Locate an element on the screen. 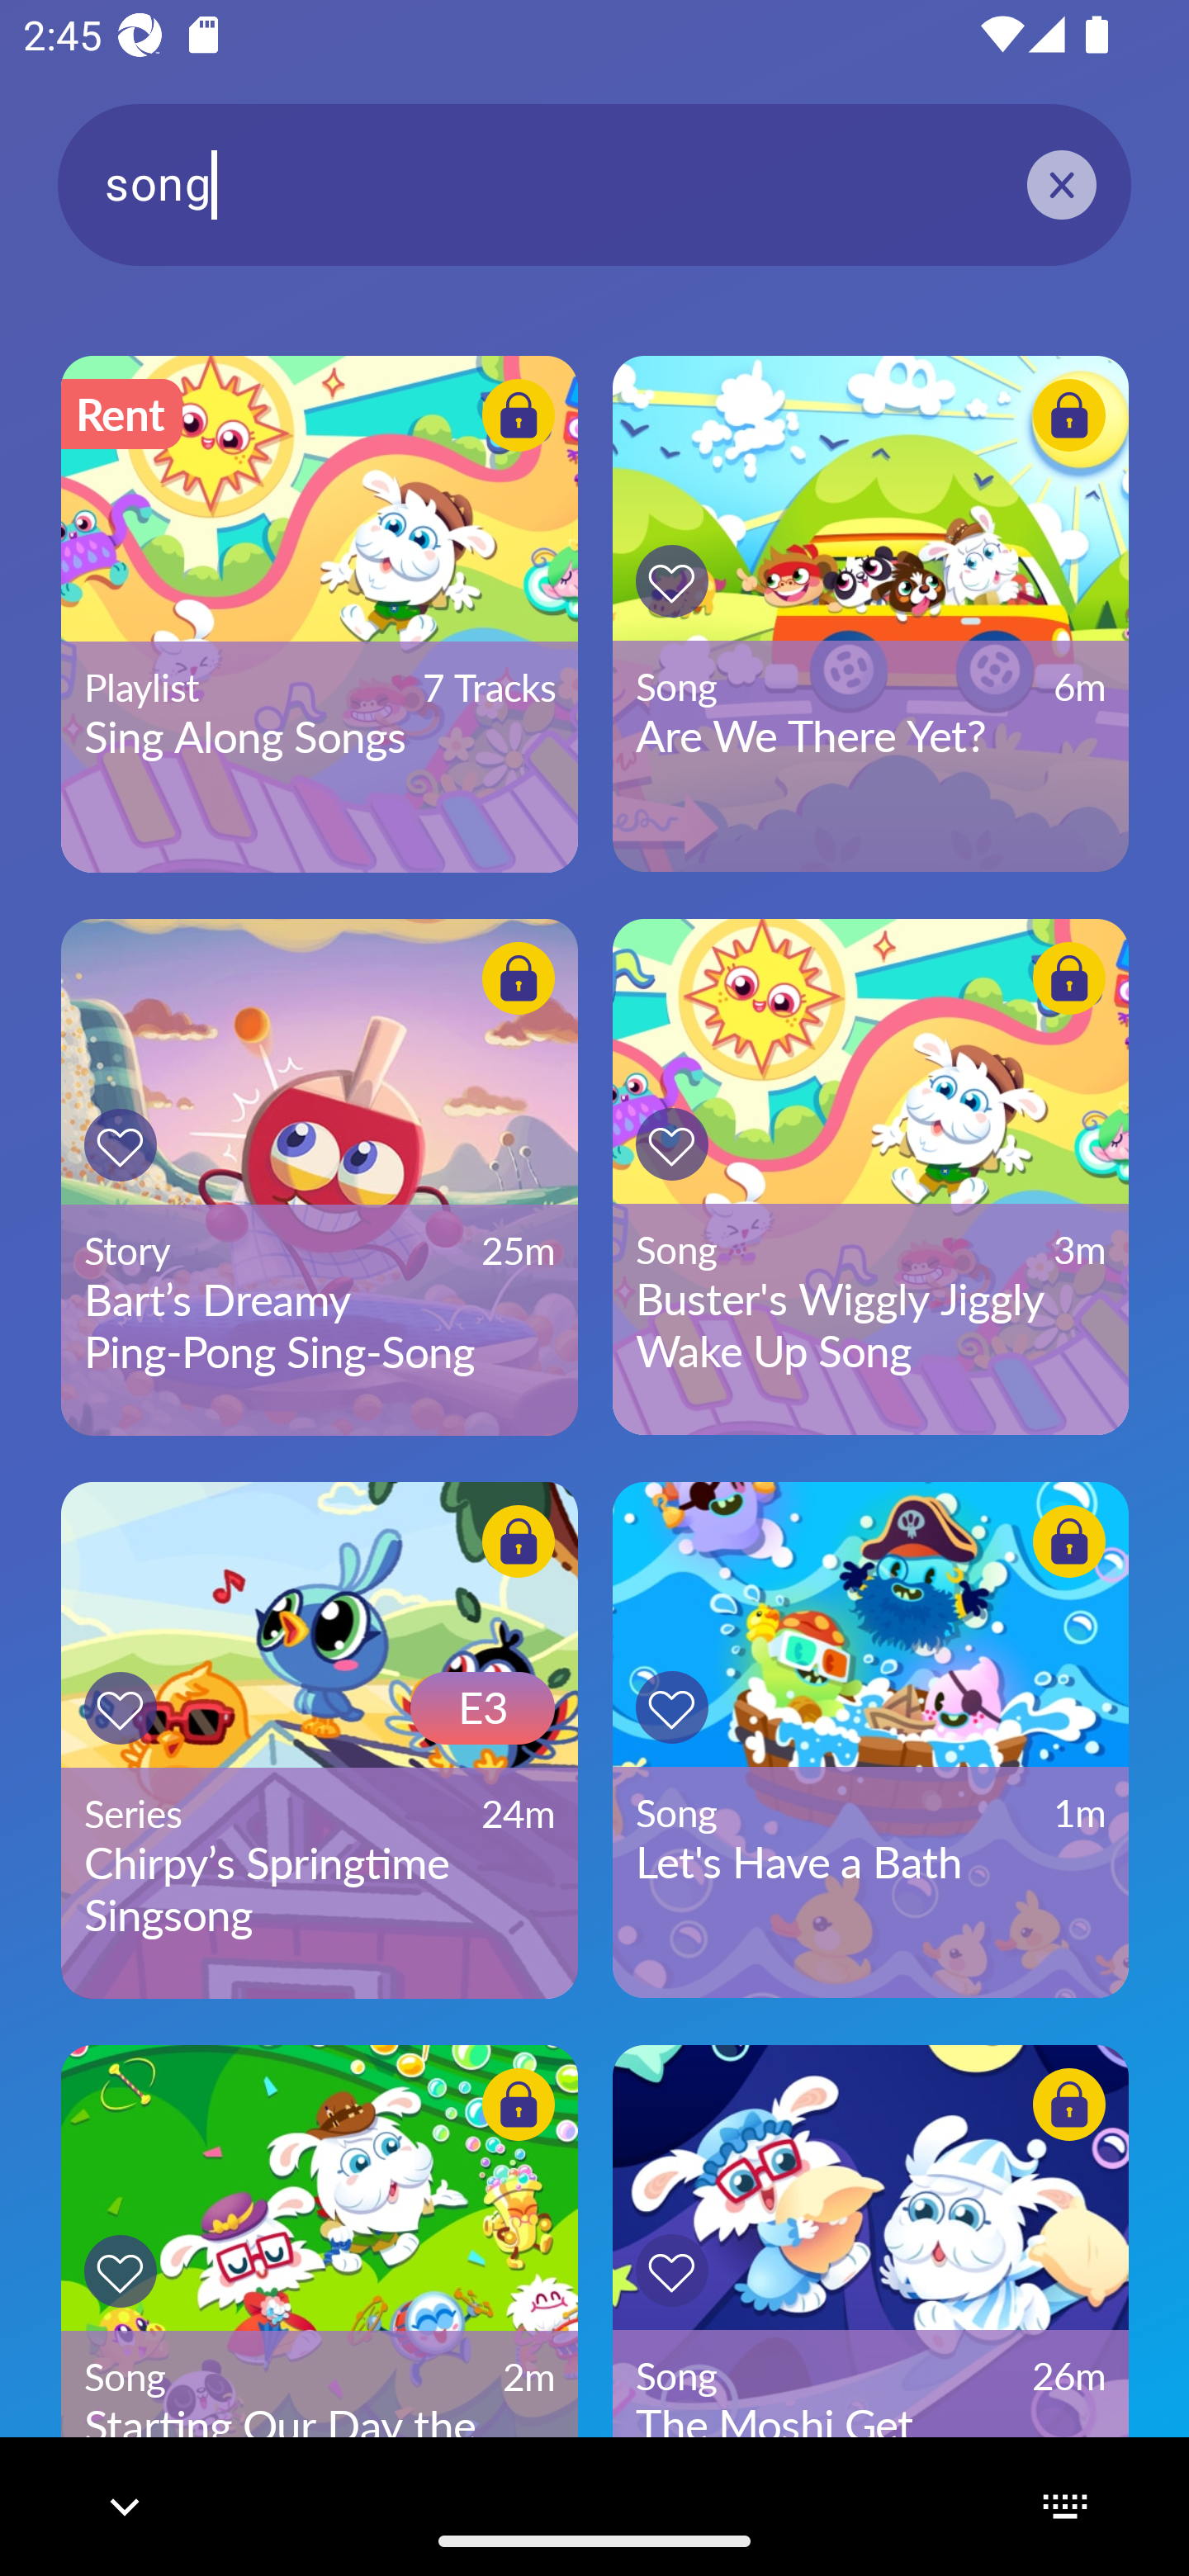 This screenshot has width=1189, height=2576. Button is located at coordinates (519, 414).